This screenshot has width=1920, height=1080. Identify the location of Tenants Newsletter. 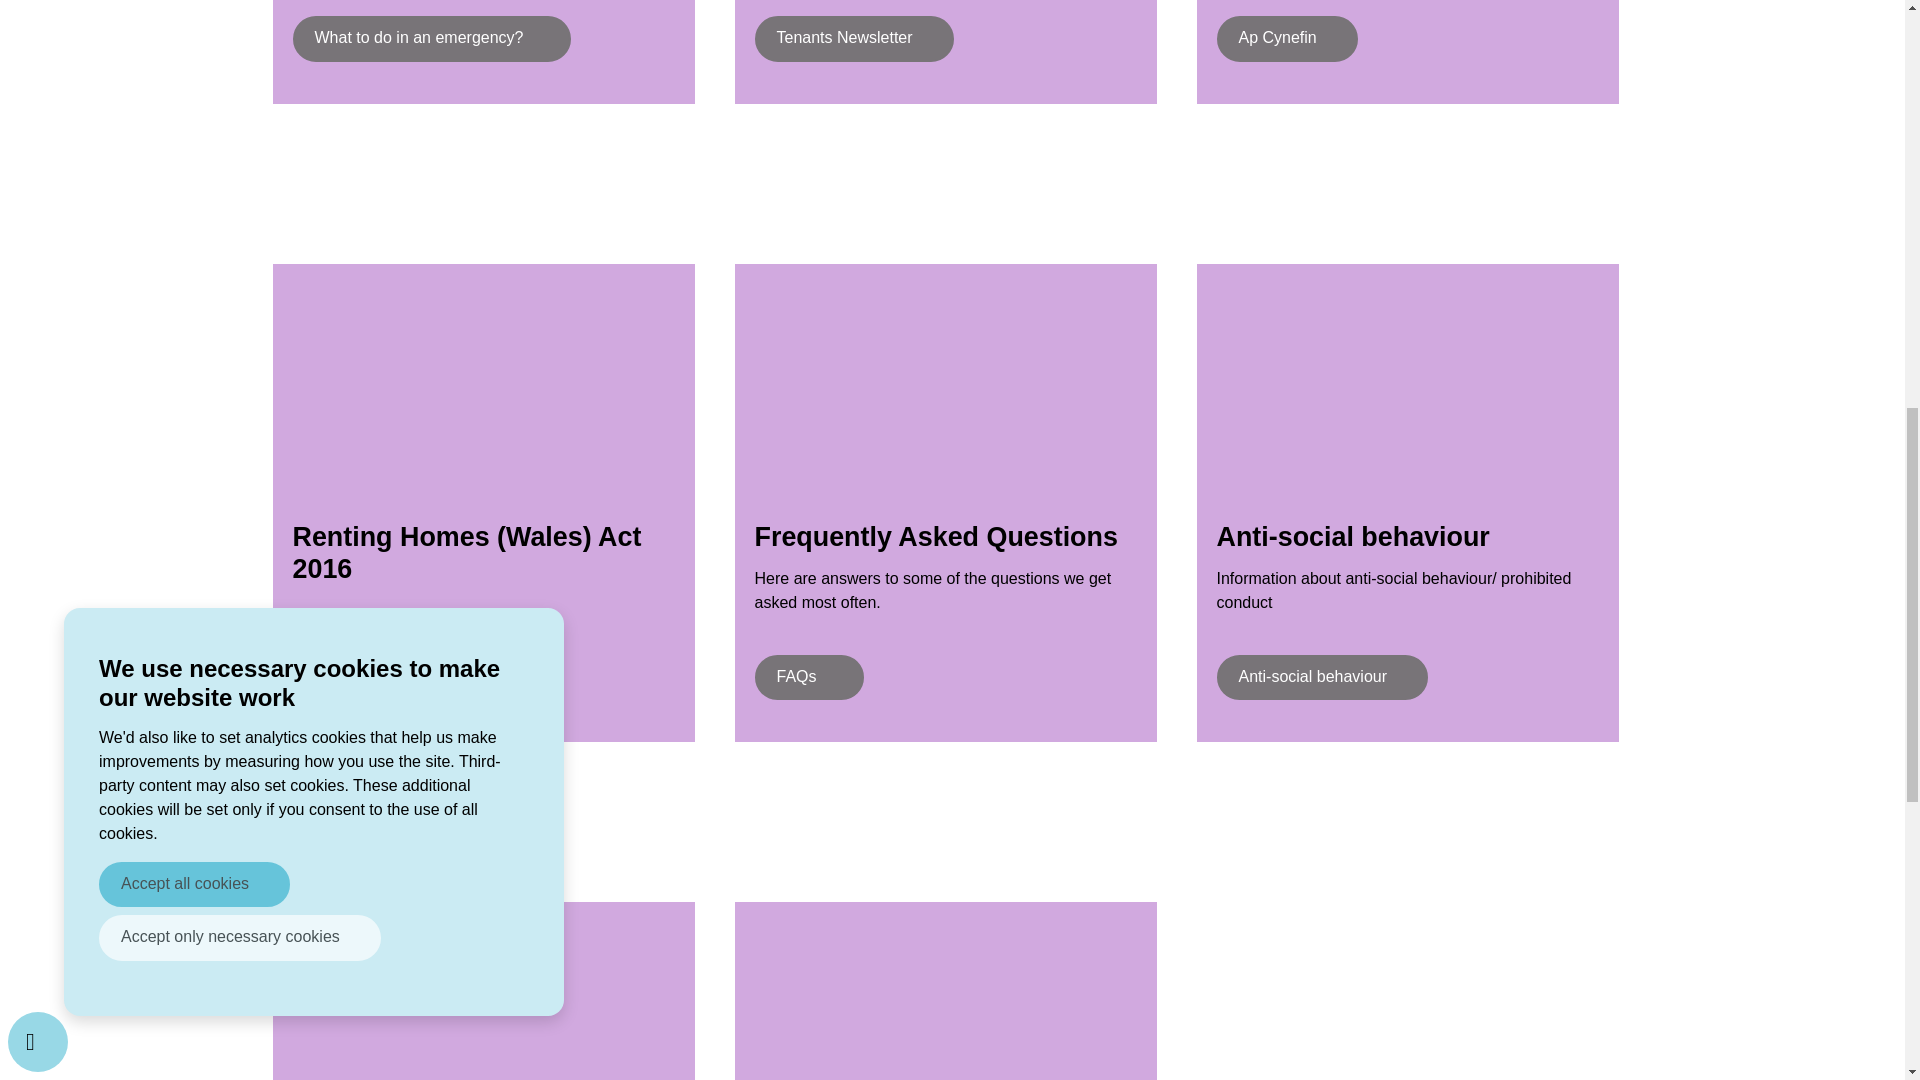
(853, 38).